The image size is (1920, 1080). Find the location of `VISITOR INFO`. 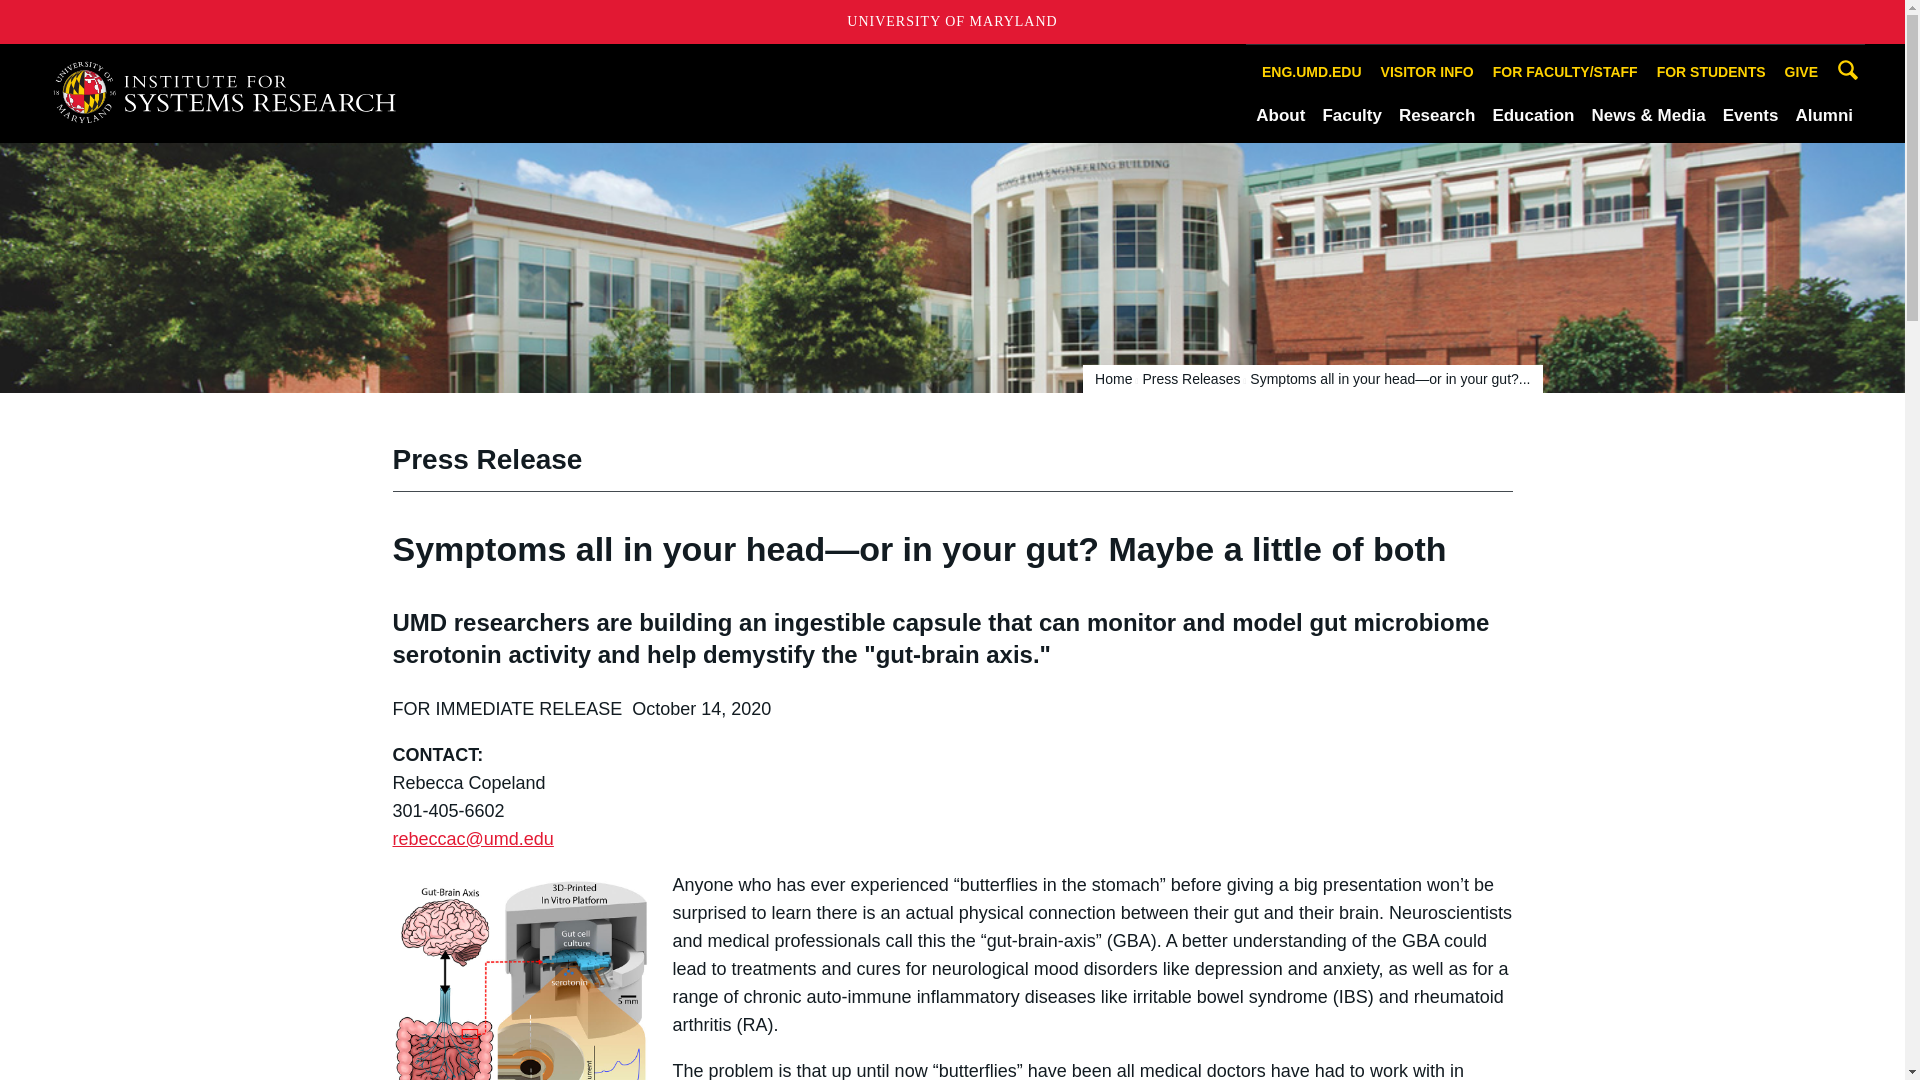

VISITOR INFO is located at coordinates (1427, 72).